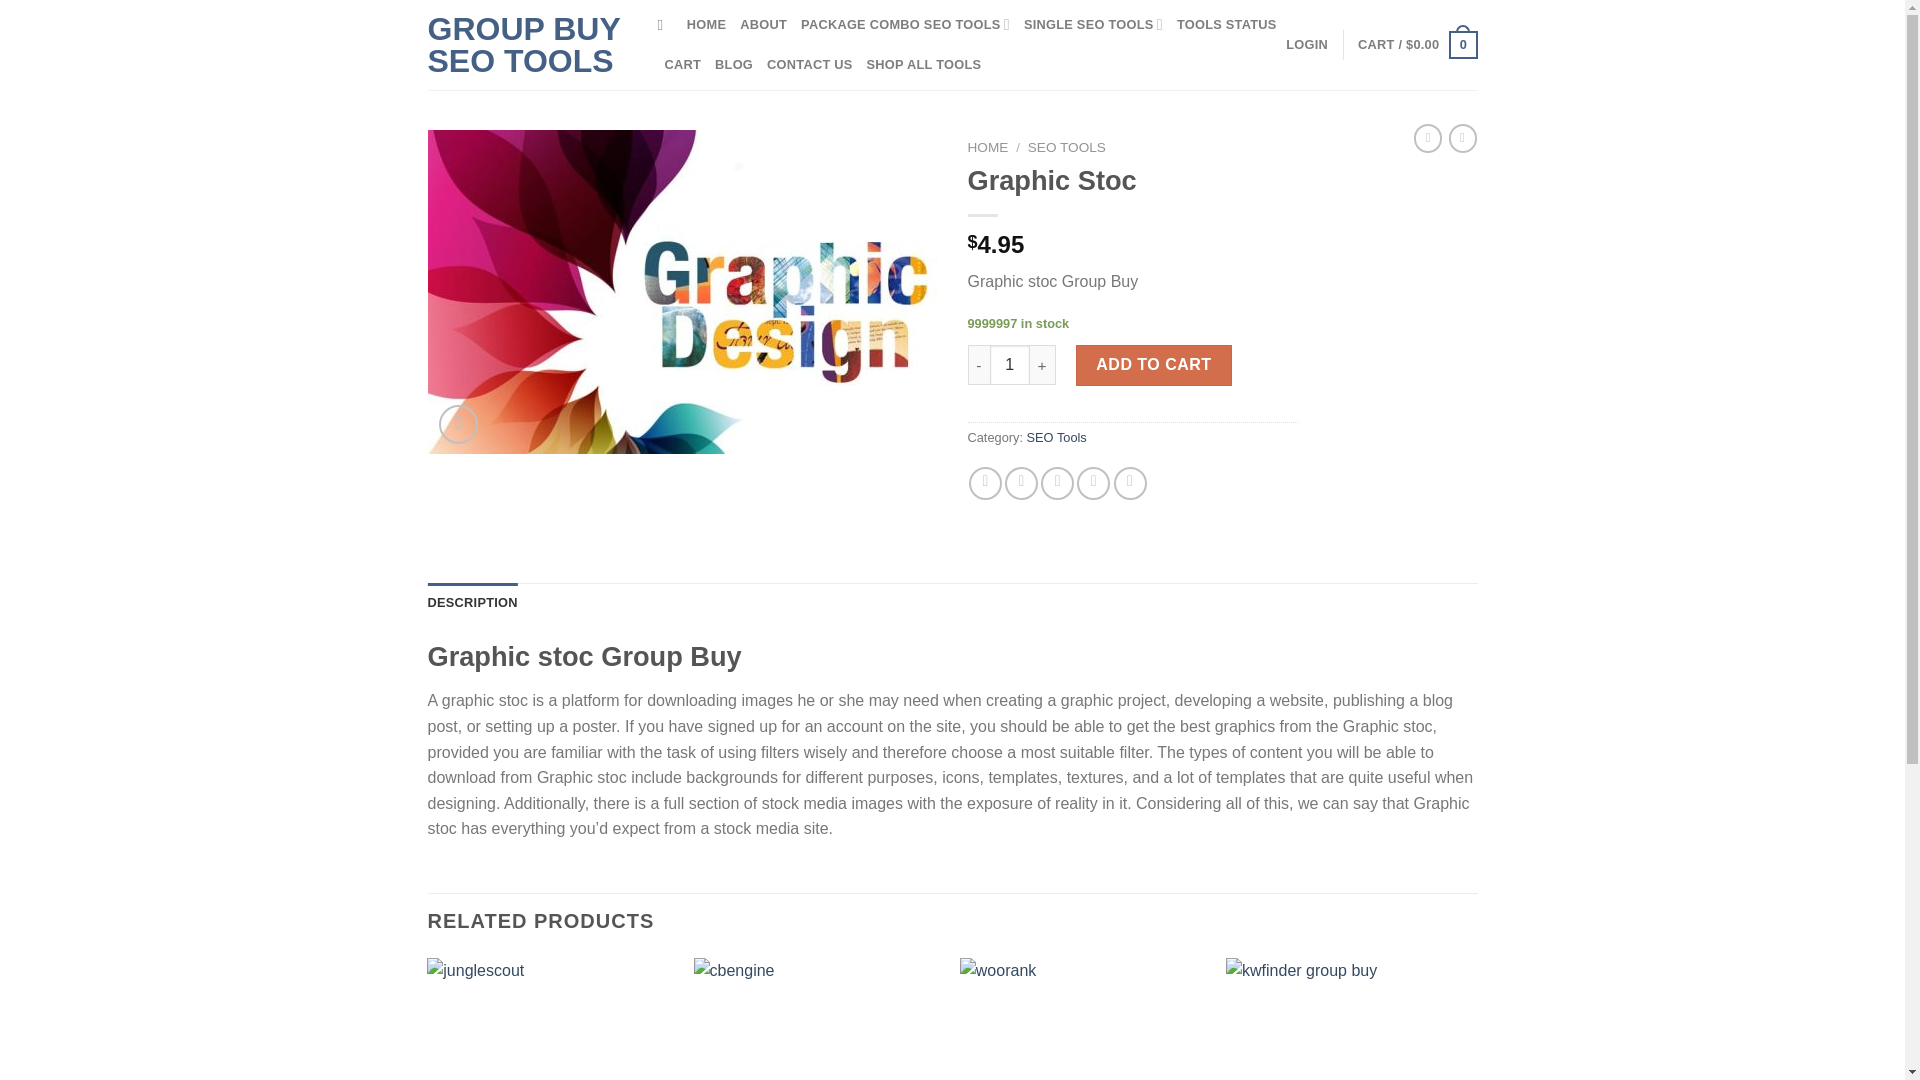 The image size is (1920, 1080). I want to click on Share on Twitter, so click(1021, 483).